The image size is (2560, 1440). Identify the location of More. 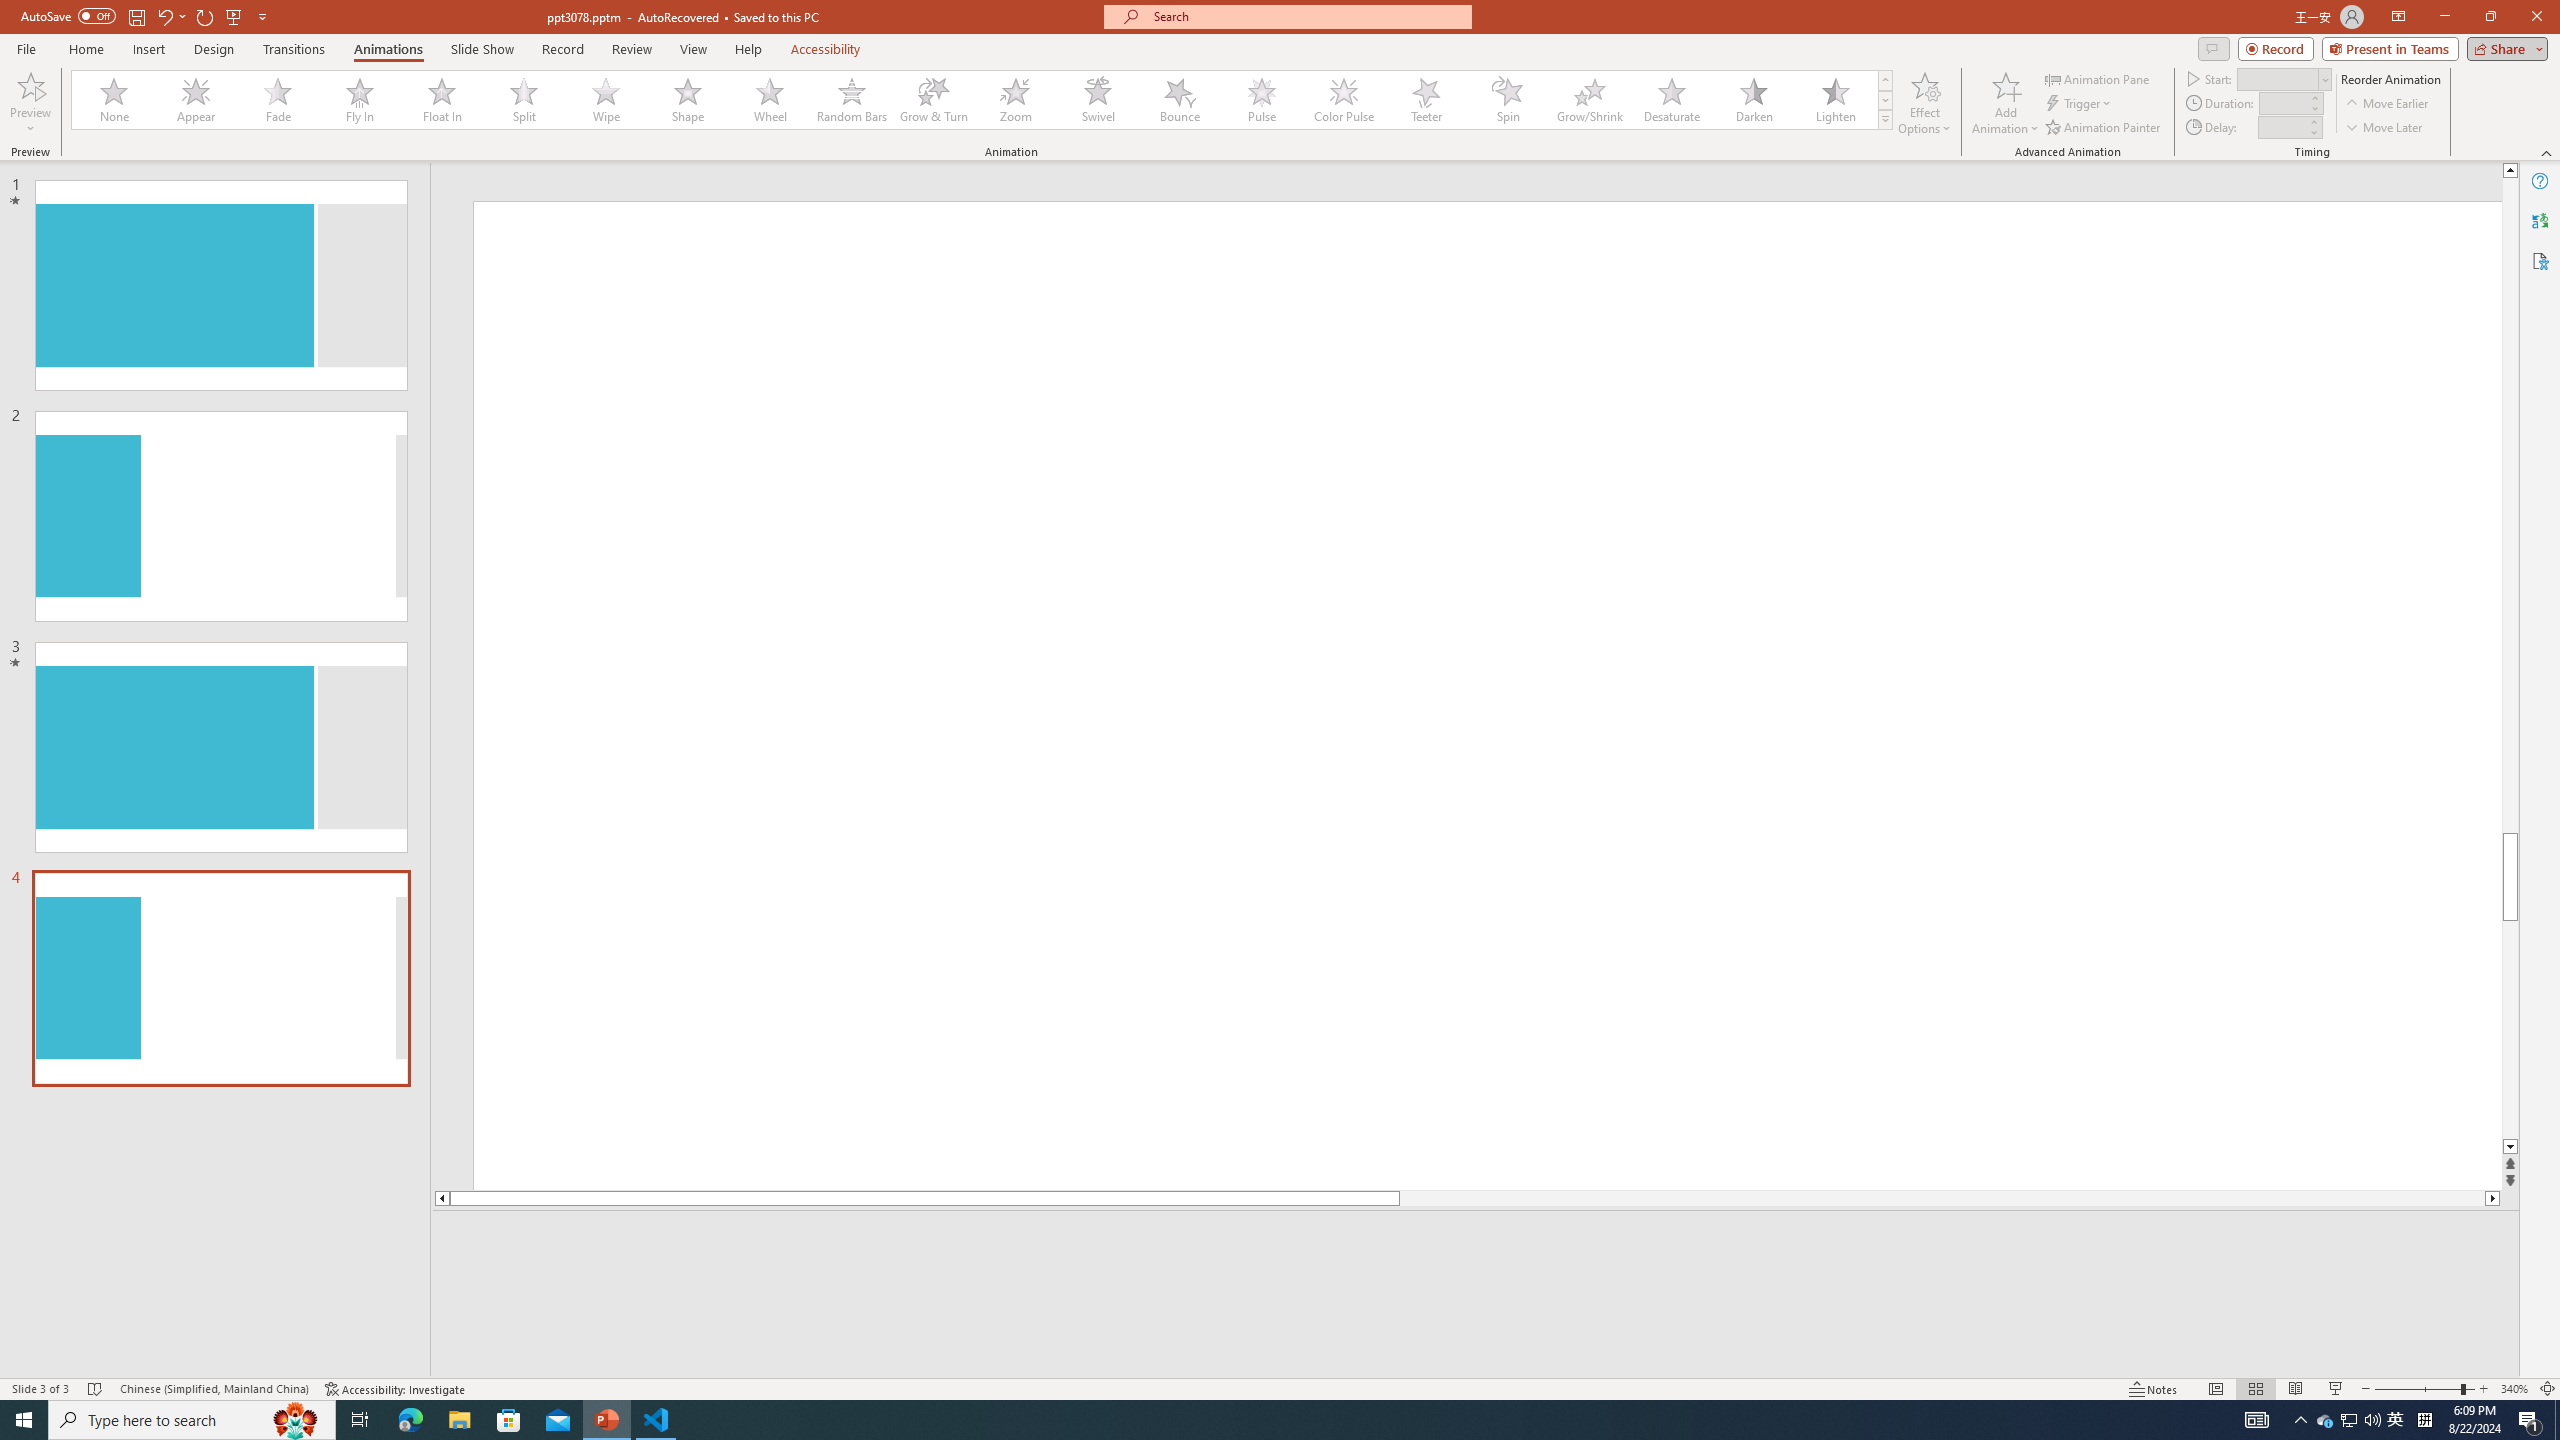
(2312, 121).